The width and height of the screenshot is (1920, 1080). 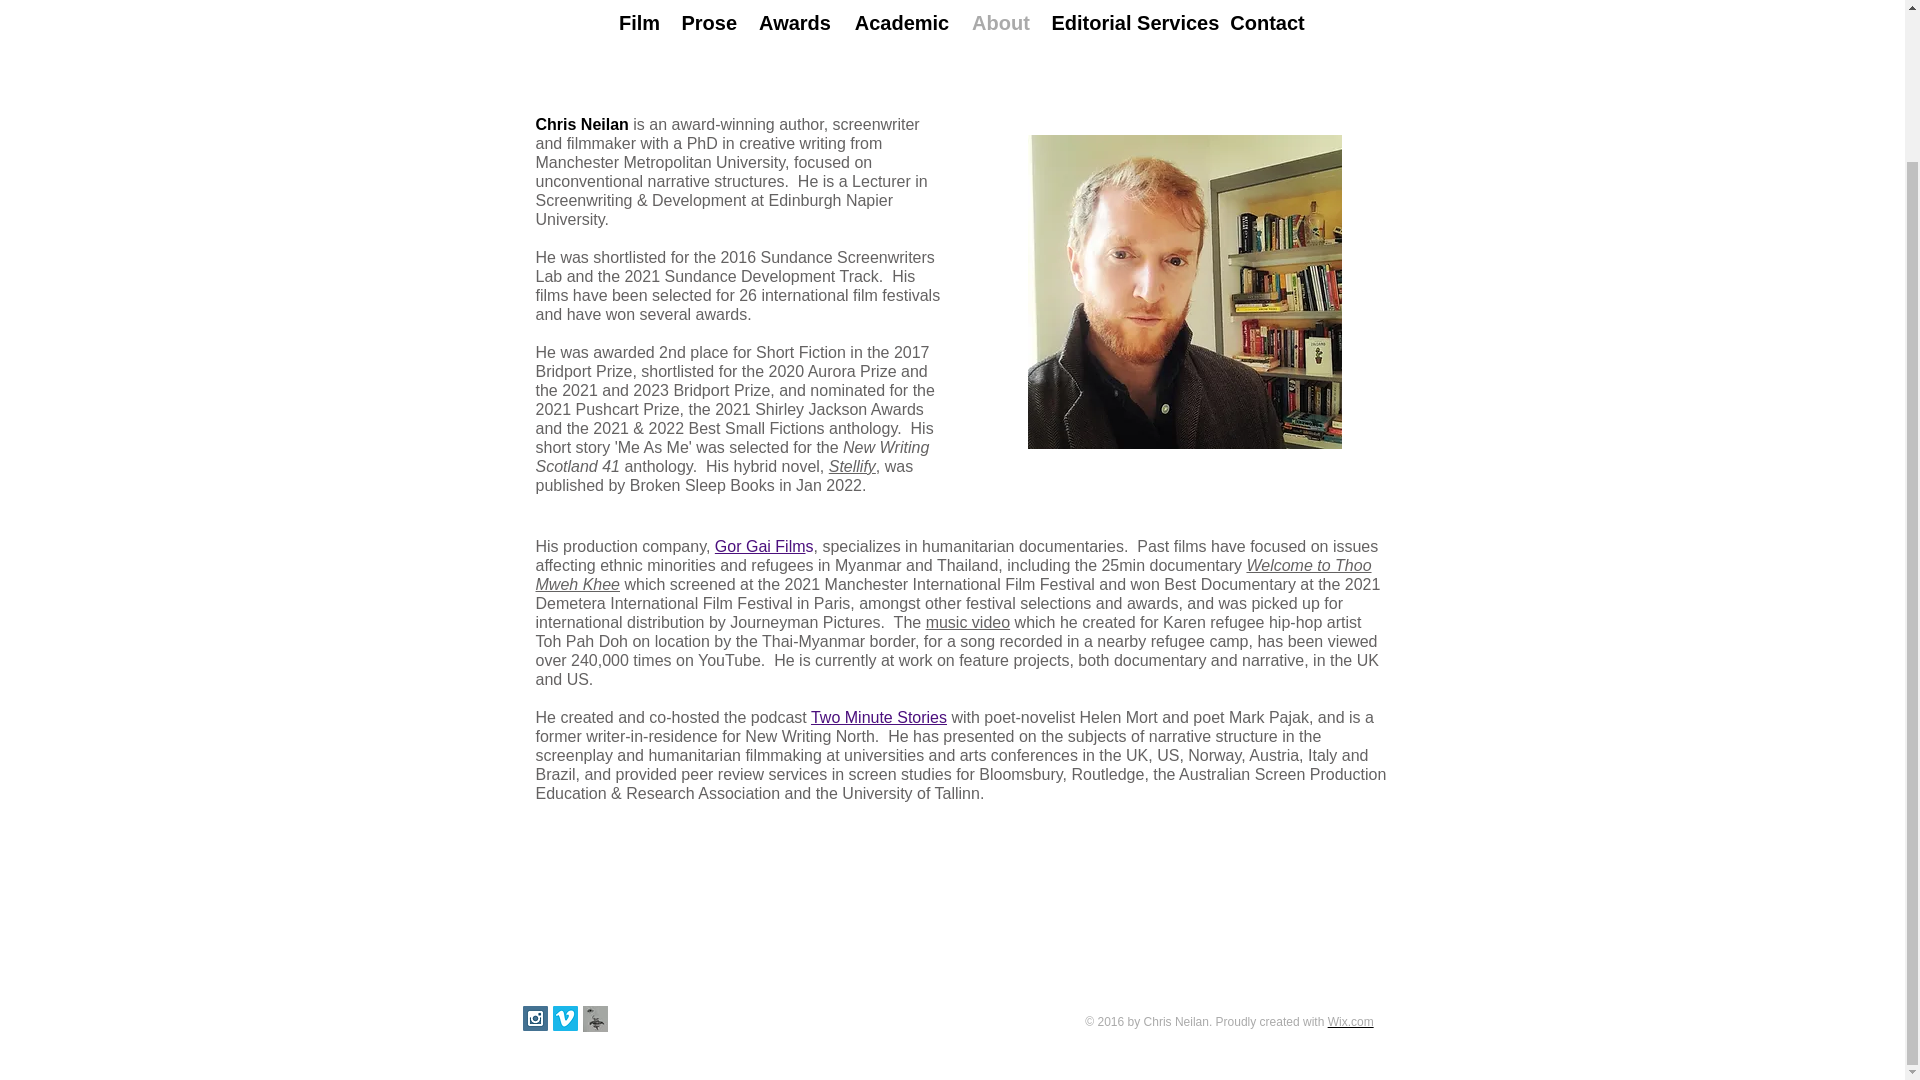 What do you see at coordinates (1000, 24) in the screenshot?
I see `About` at bounding box center [1000, 24].